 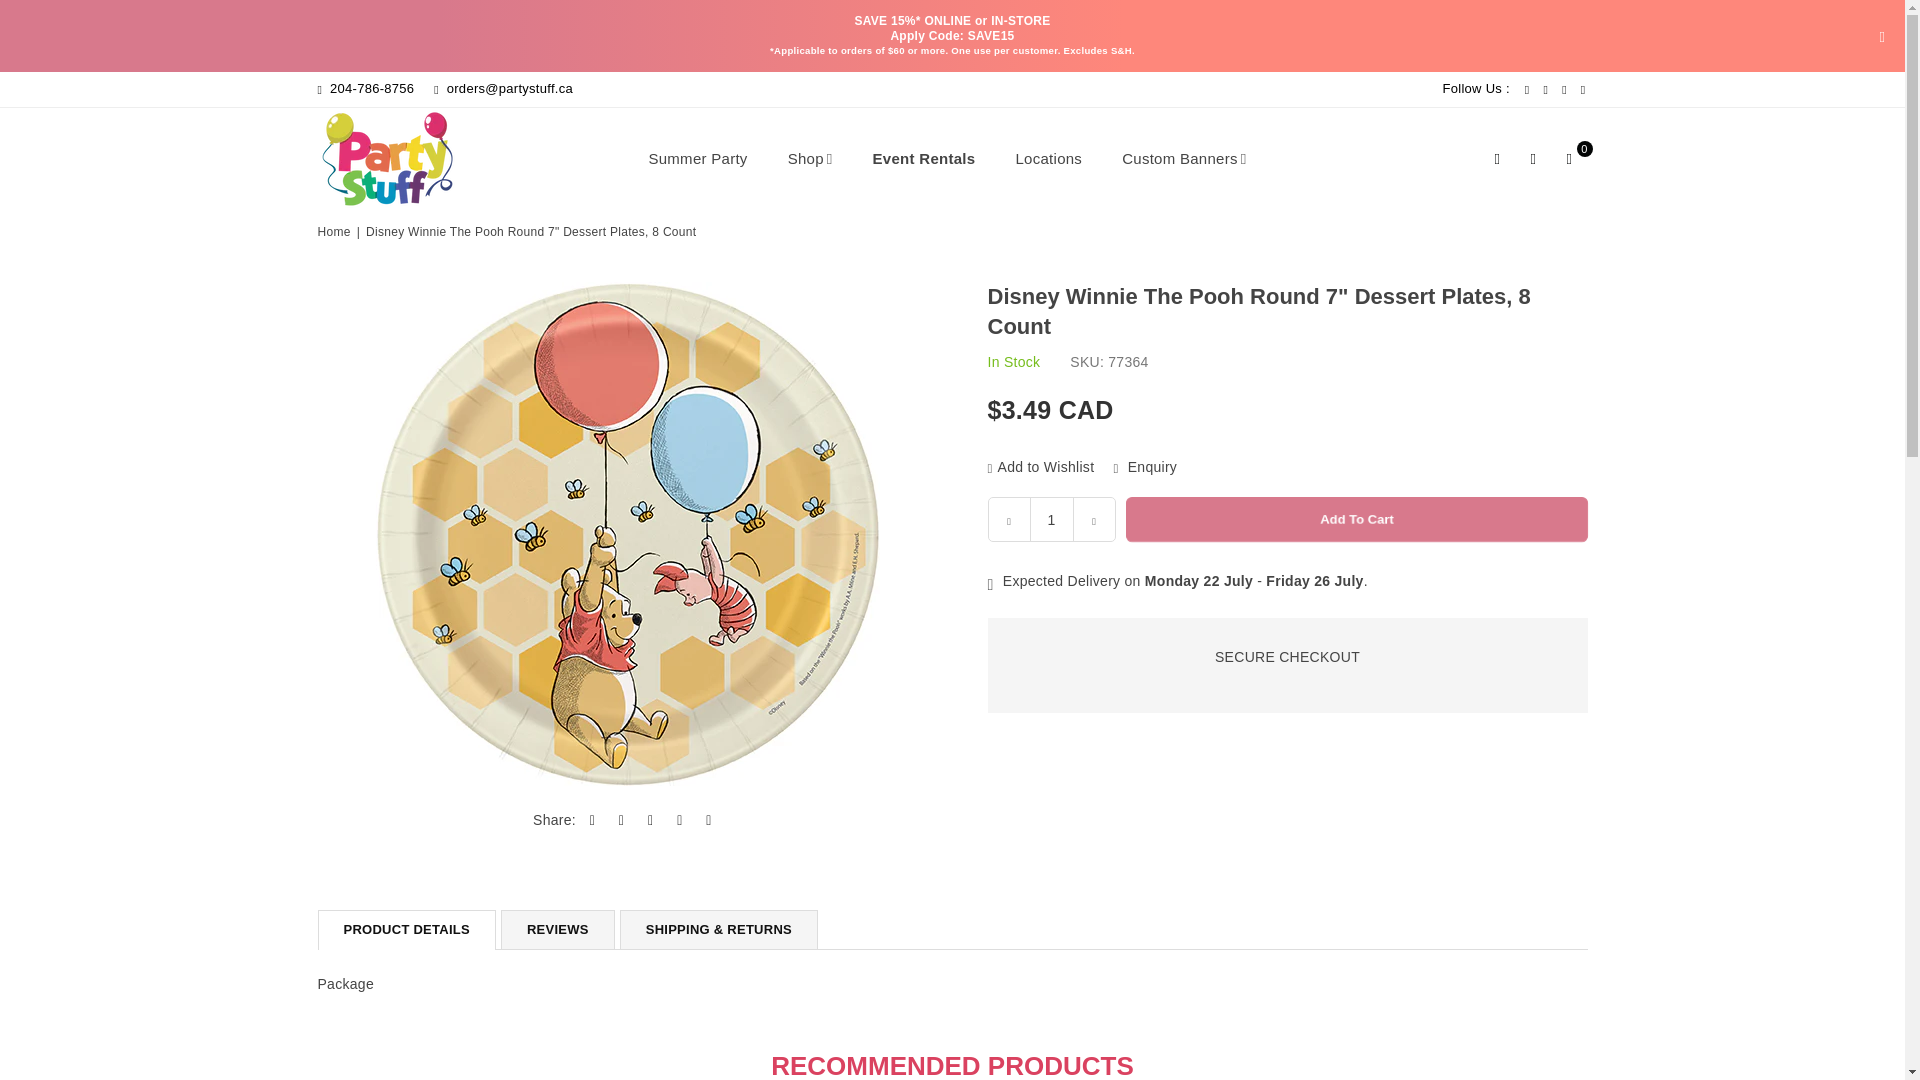 I want to click on Party Stuff on Instagram, so click(x=1564, y=90).